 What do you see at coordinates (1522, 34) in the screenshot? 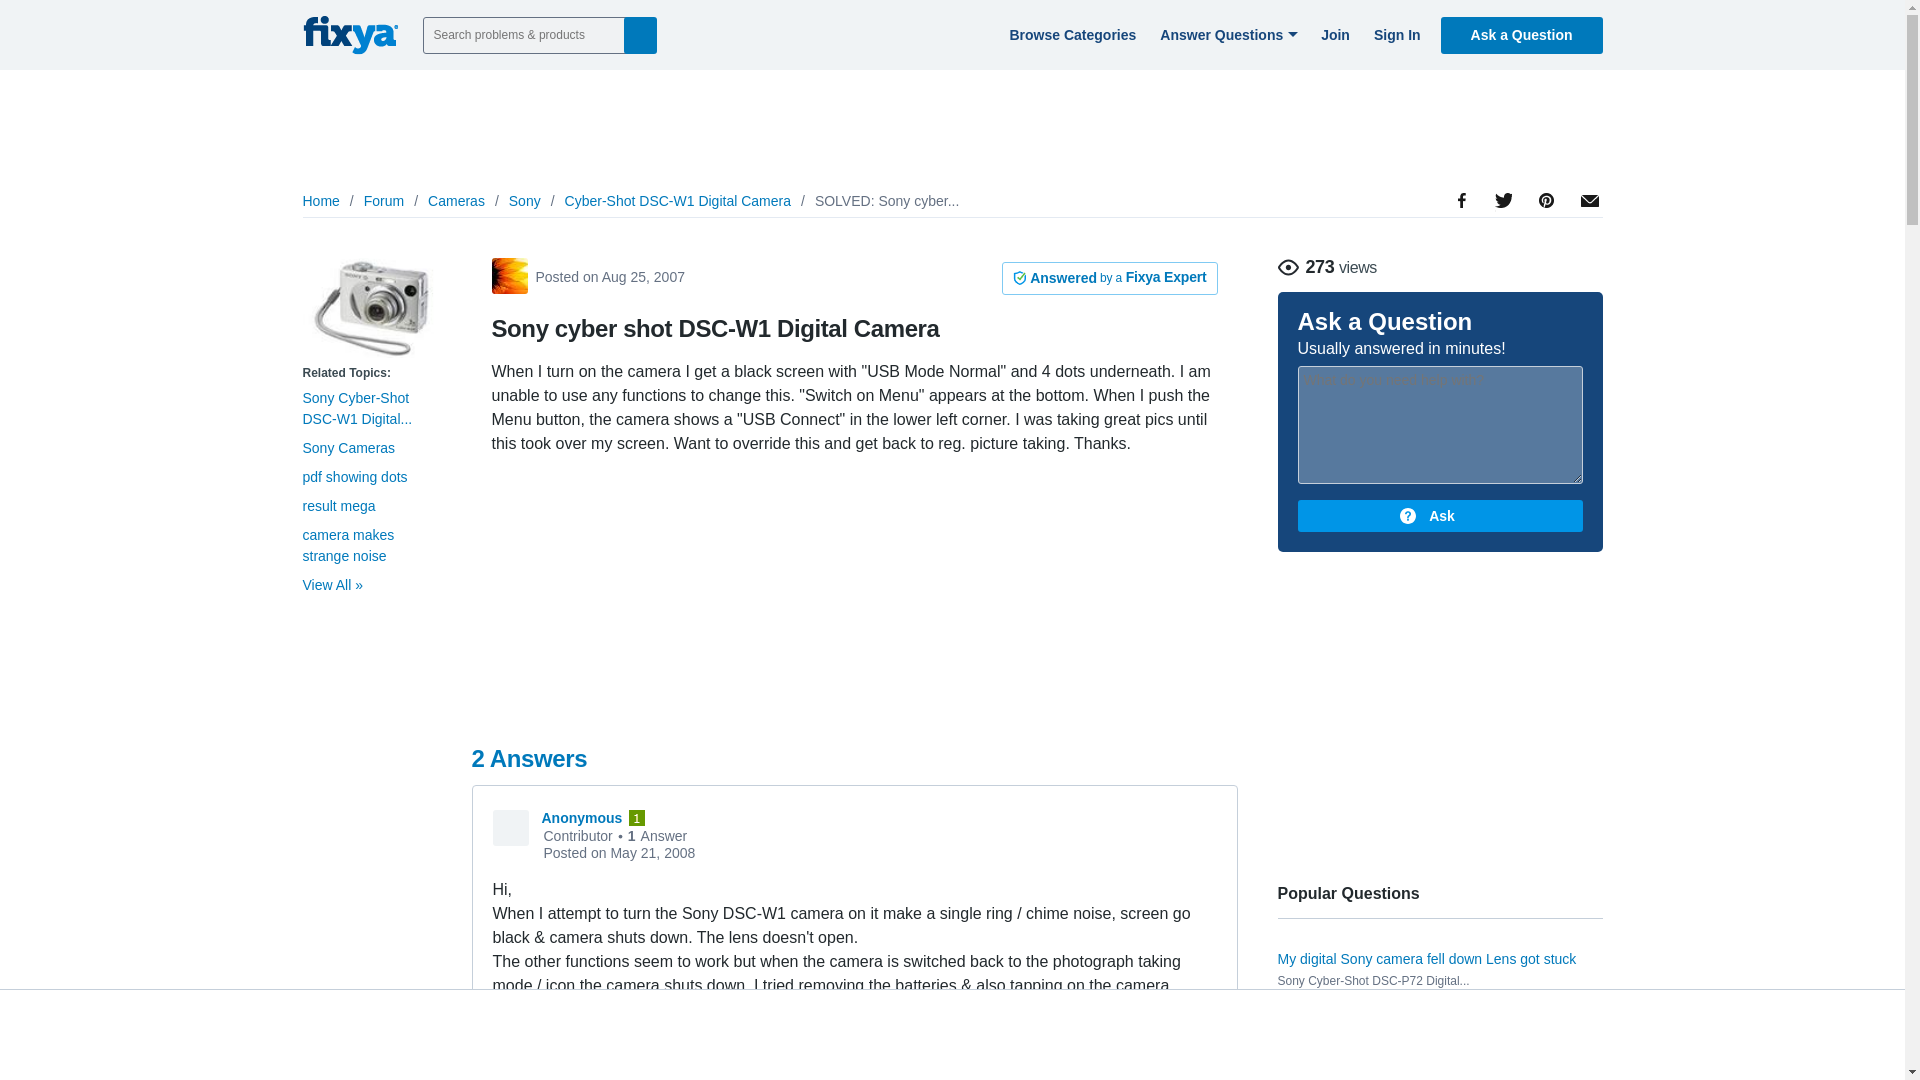
I see `Ask a Question` at bounding box center [1522, 34].